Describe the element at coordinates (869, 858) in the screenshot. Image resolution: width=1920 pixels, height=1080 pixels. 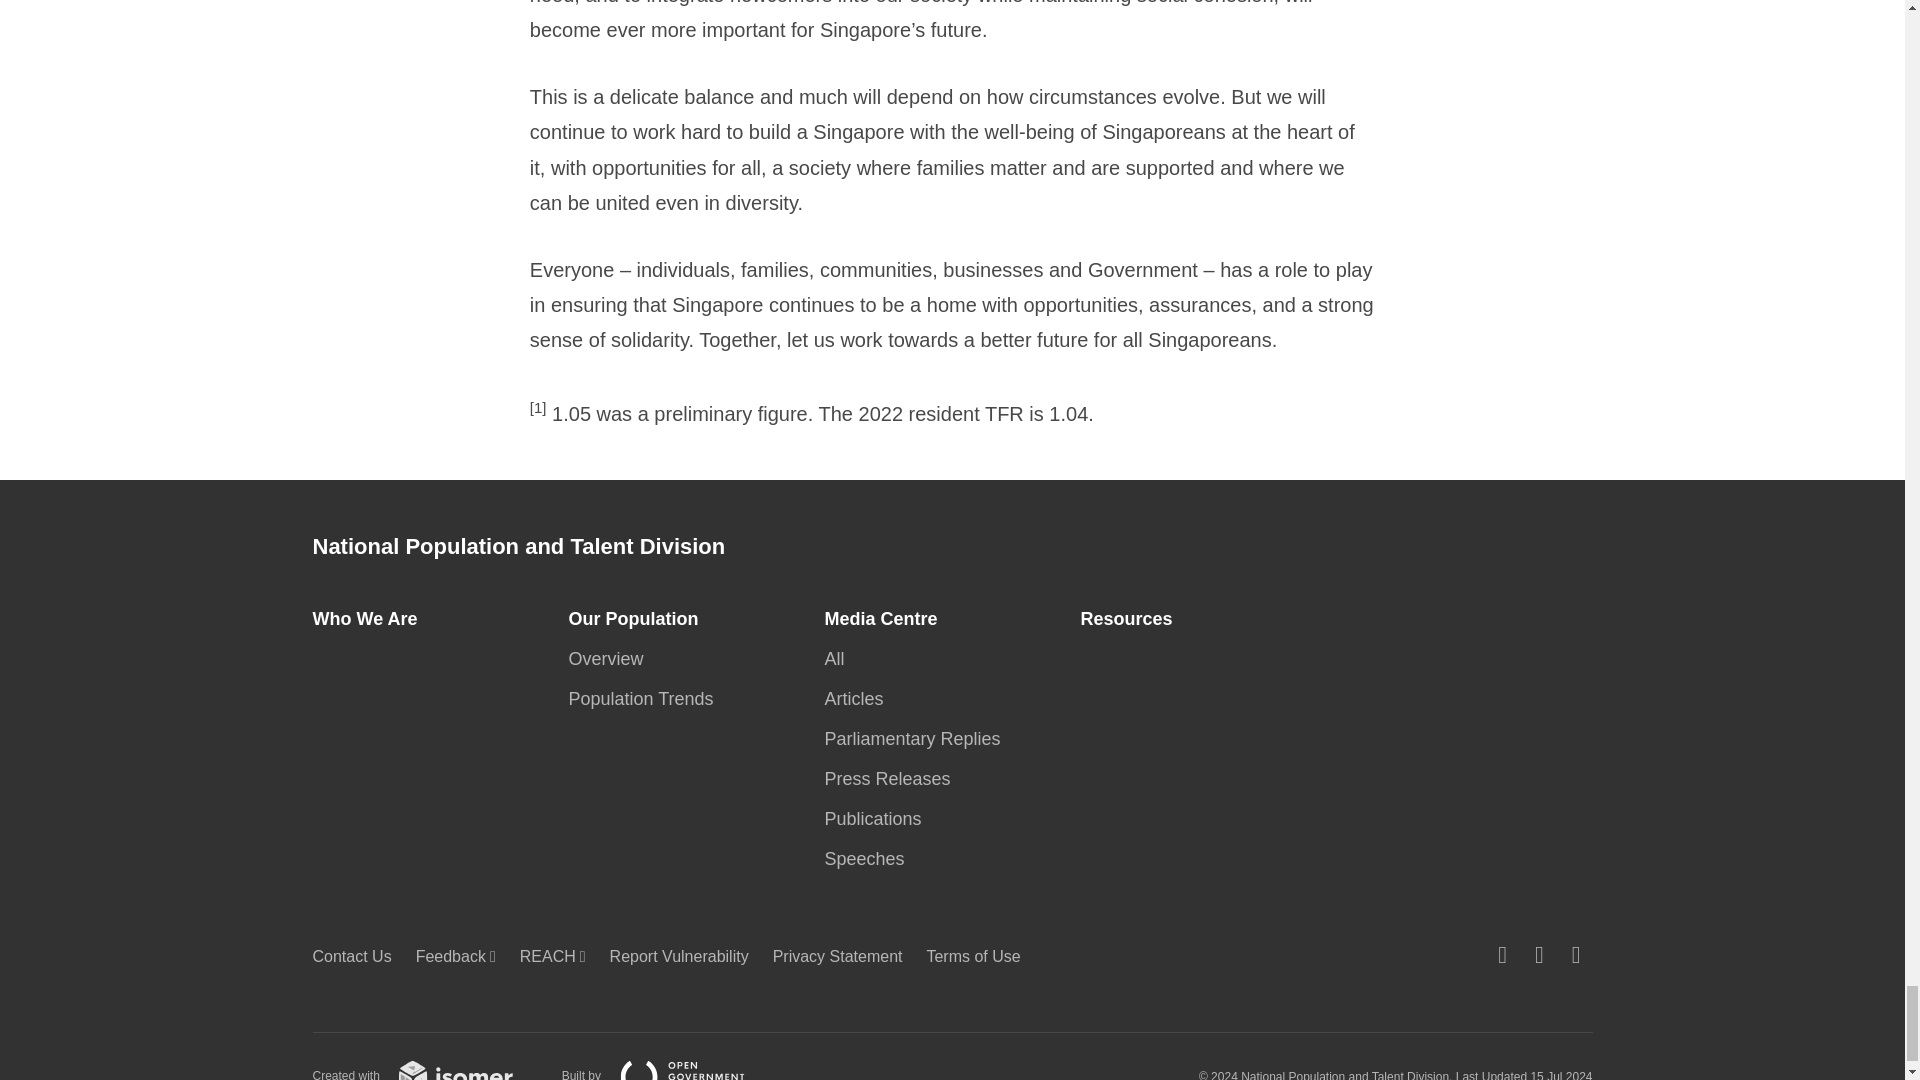
I see `Speeches` at that location.